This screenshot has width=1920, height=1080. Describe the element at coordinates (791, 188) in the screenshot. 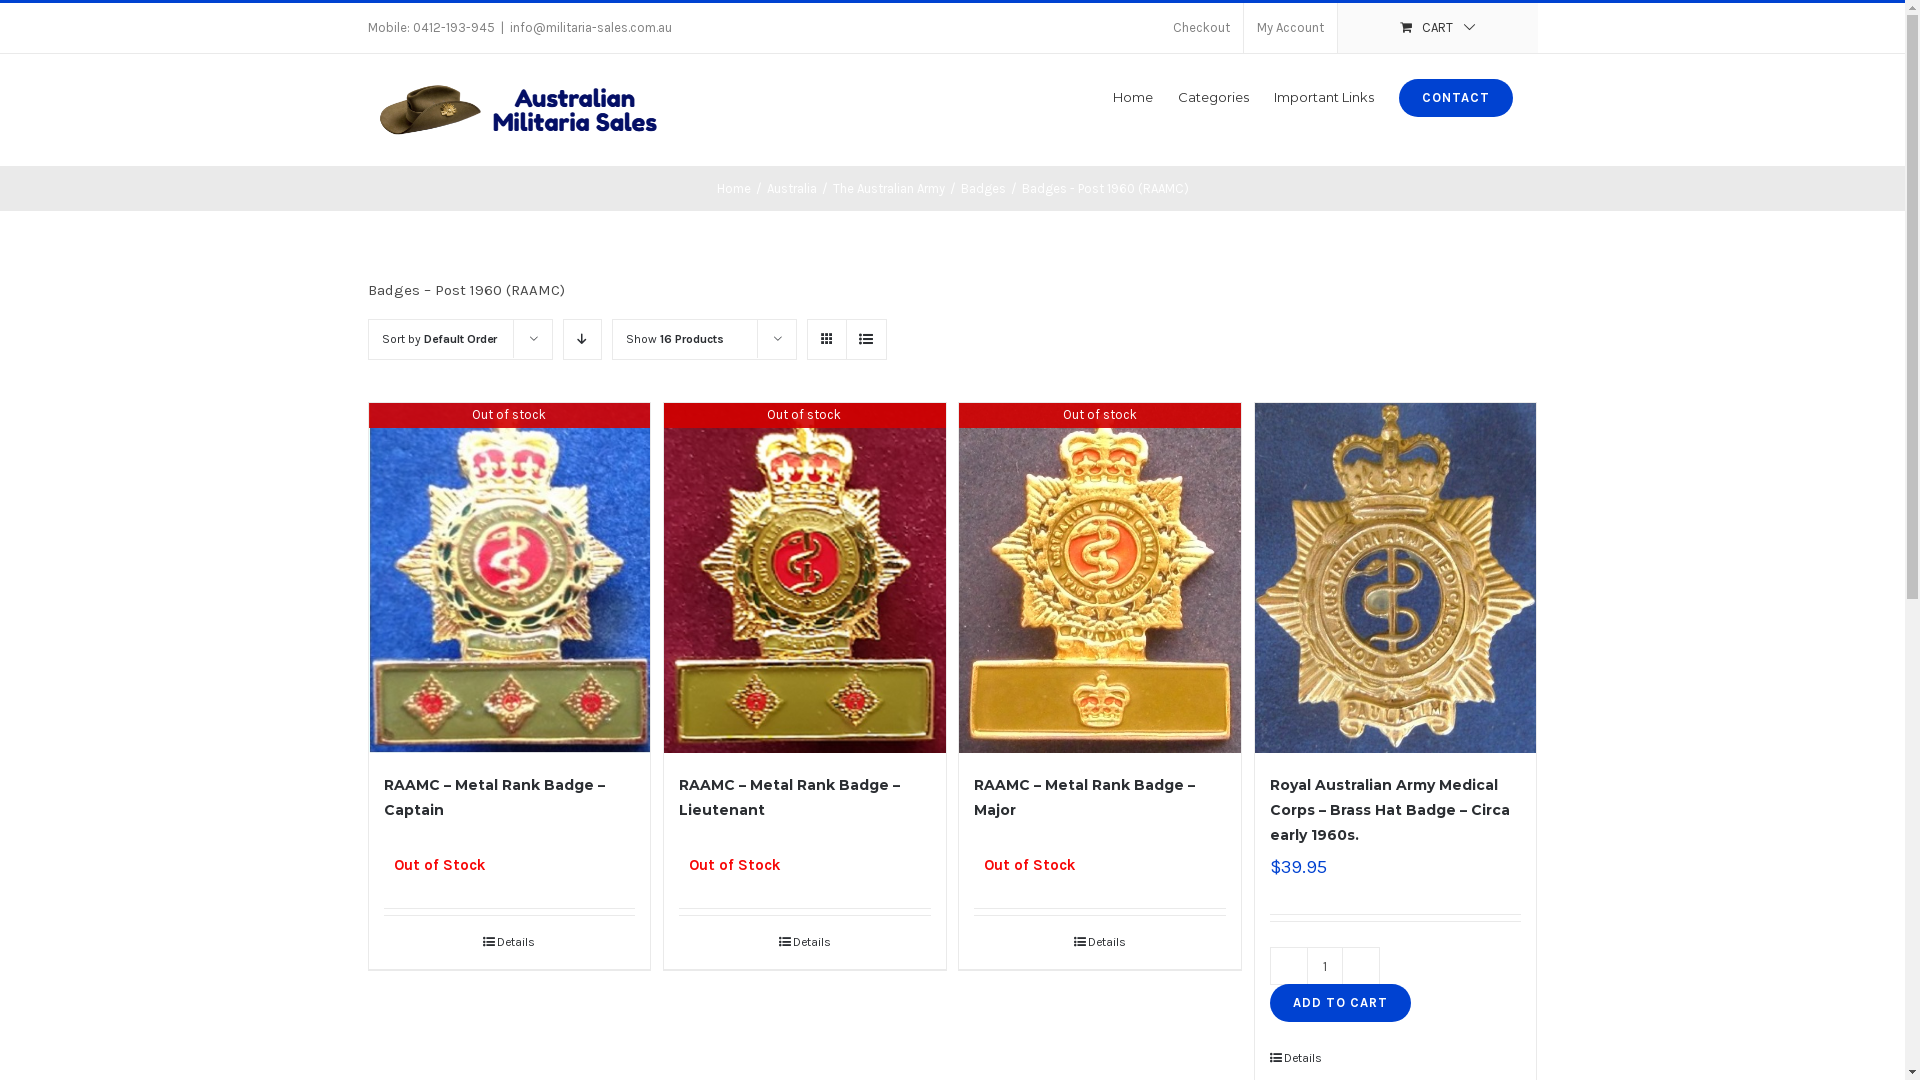

I see `Australia` at that location.